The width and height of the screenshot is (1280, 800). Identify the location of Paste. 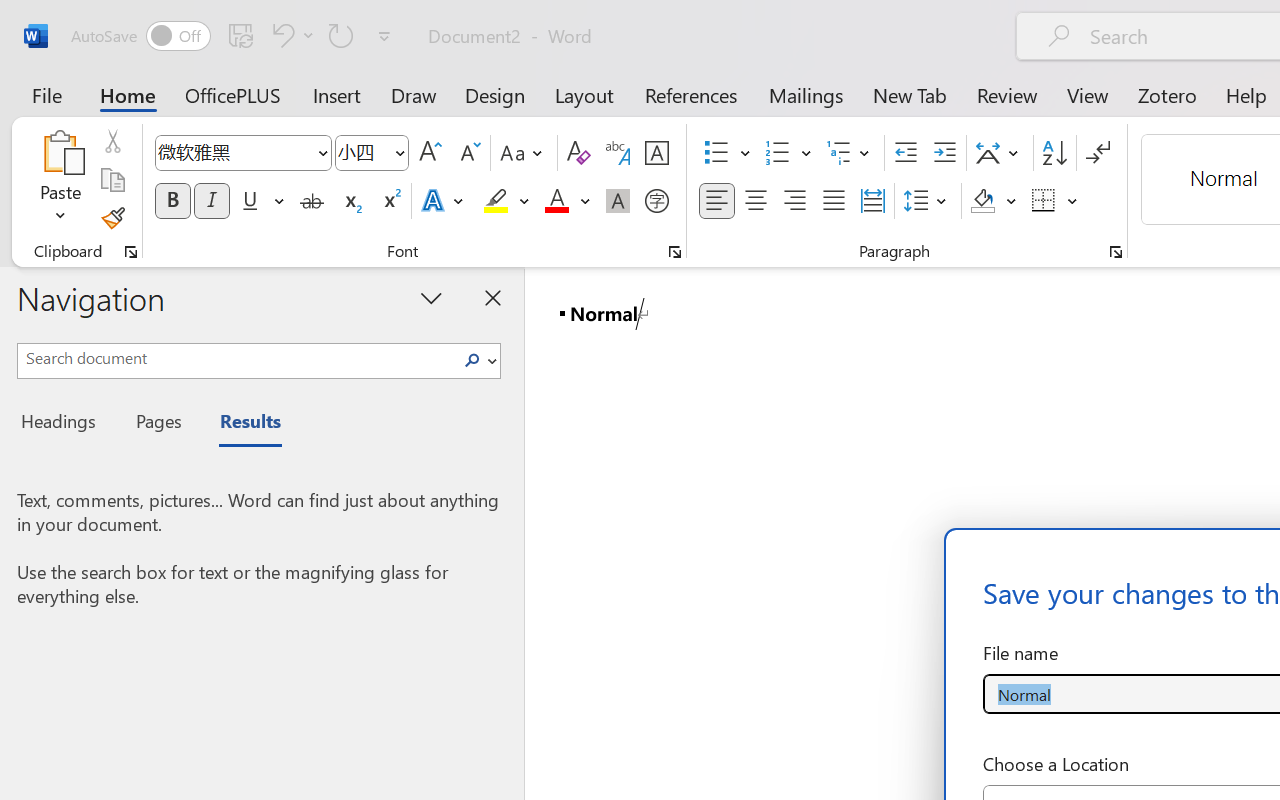
(60, 180).